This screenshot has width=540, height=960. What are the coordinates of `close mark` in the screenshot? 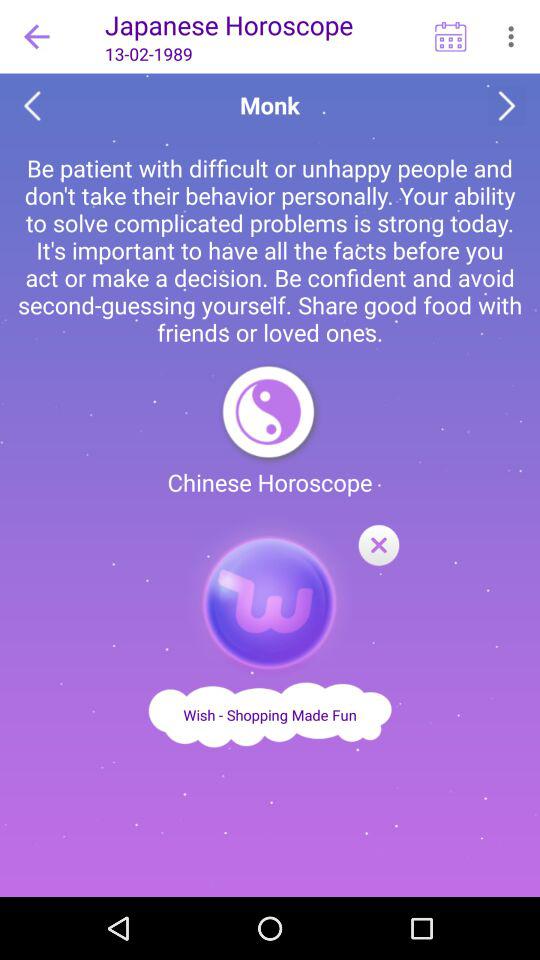 It's located at (378, 546).